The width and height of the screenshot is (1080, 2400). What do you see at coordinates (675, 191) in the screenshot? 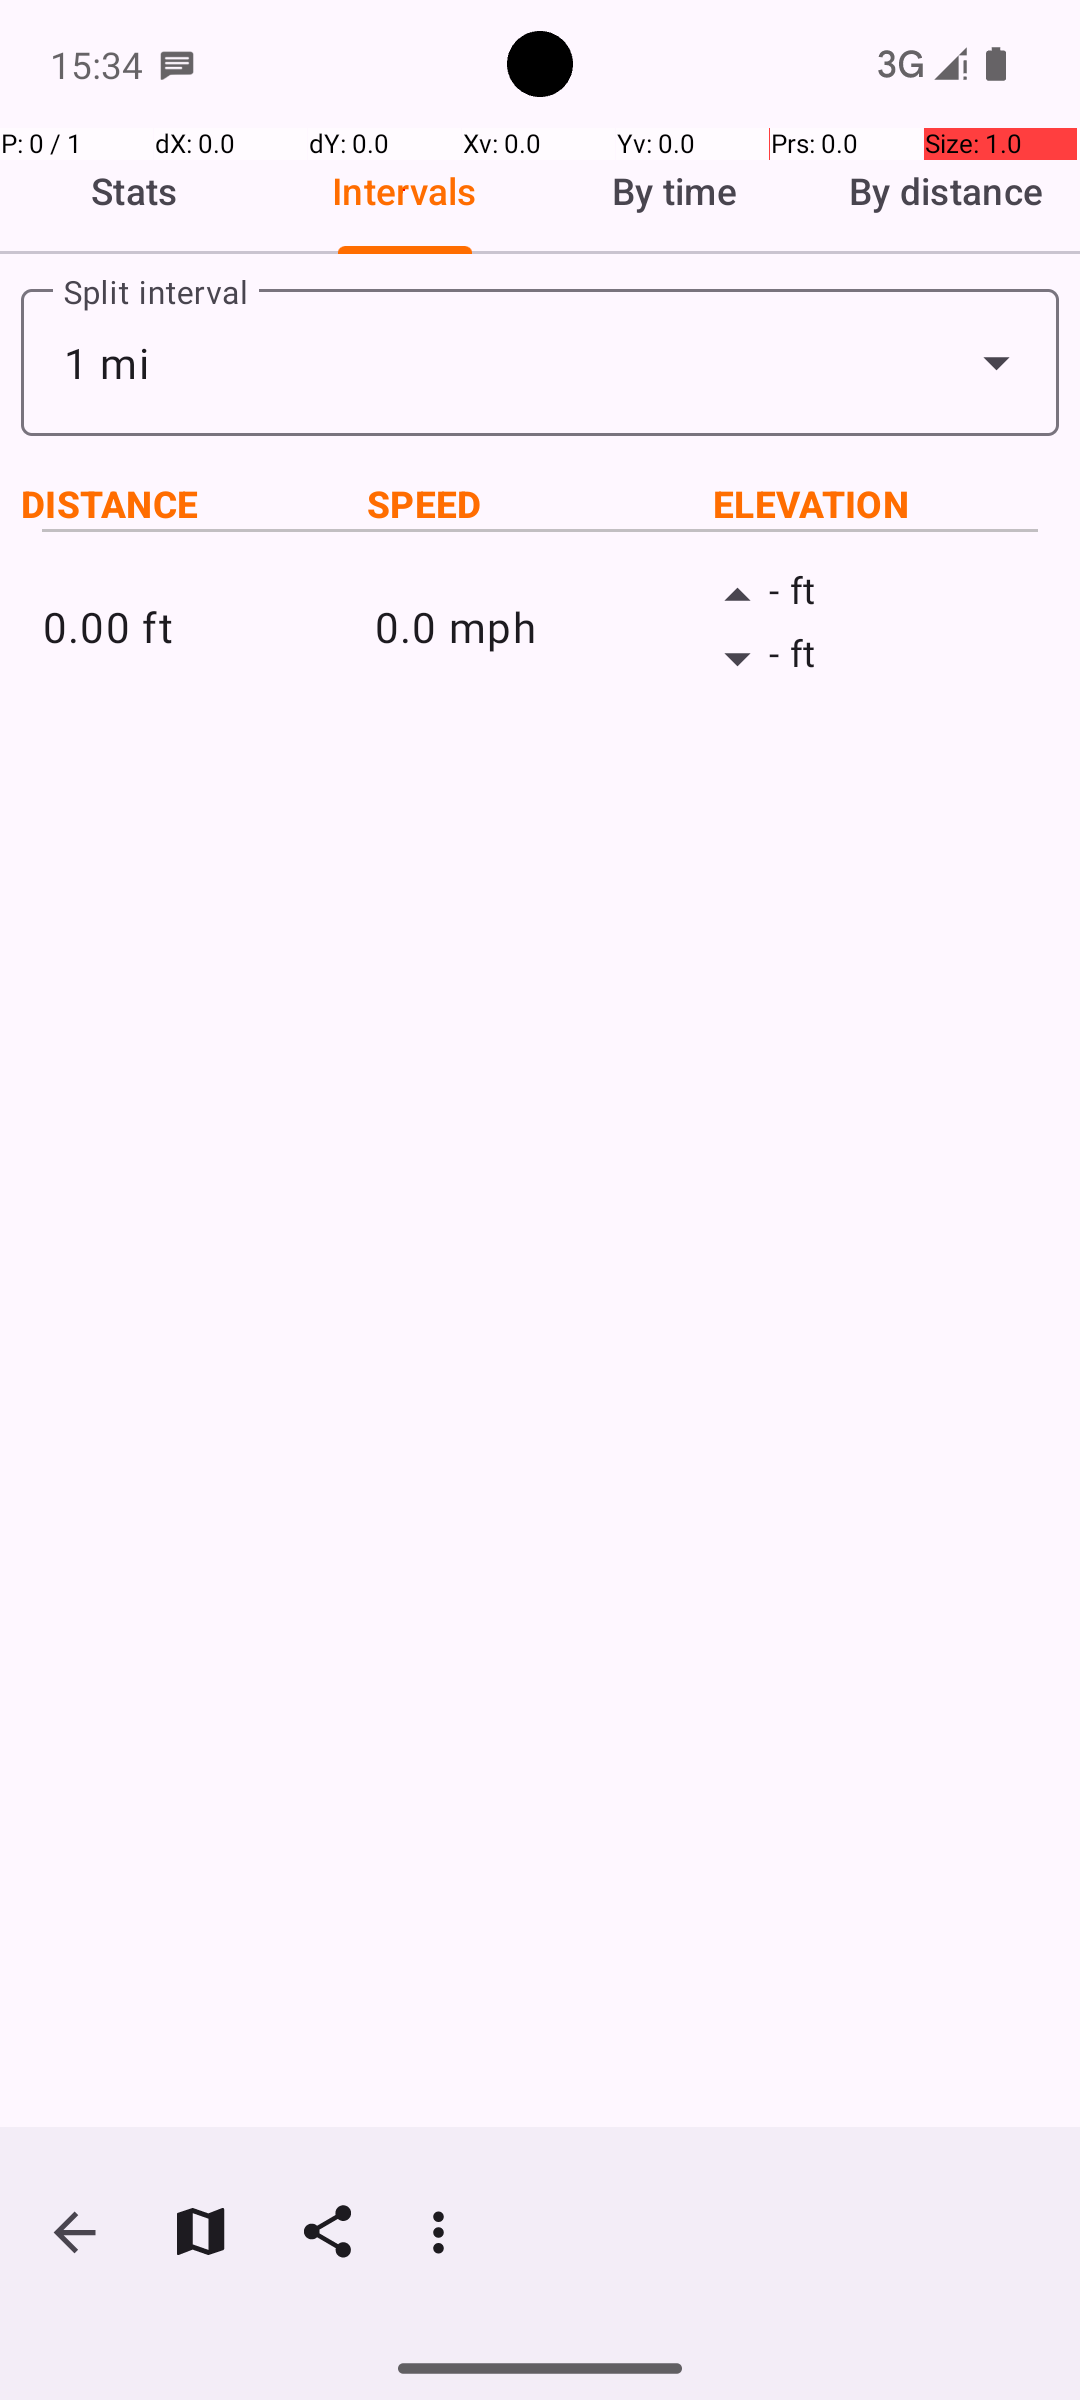
I see `By time` at bounding box center [675, 191].